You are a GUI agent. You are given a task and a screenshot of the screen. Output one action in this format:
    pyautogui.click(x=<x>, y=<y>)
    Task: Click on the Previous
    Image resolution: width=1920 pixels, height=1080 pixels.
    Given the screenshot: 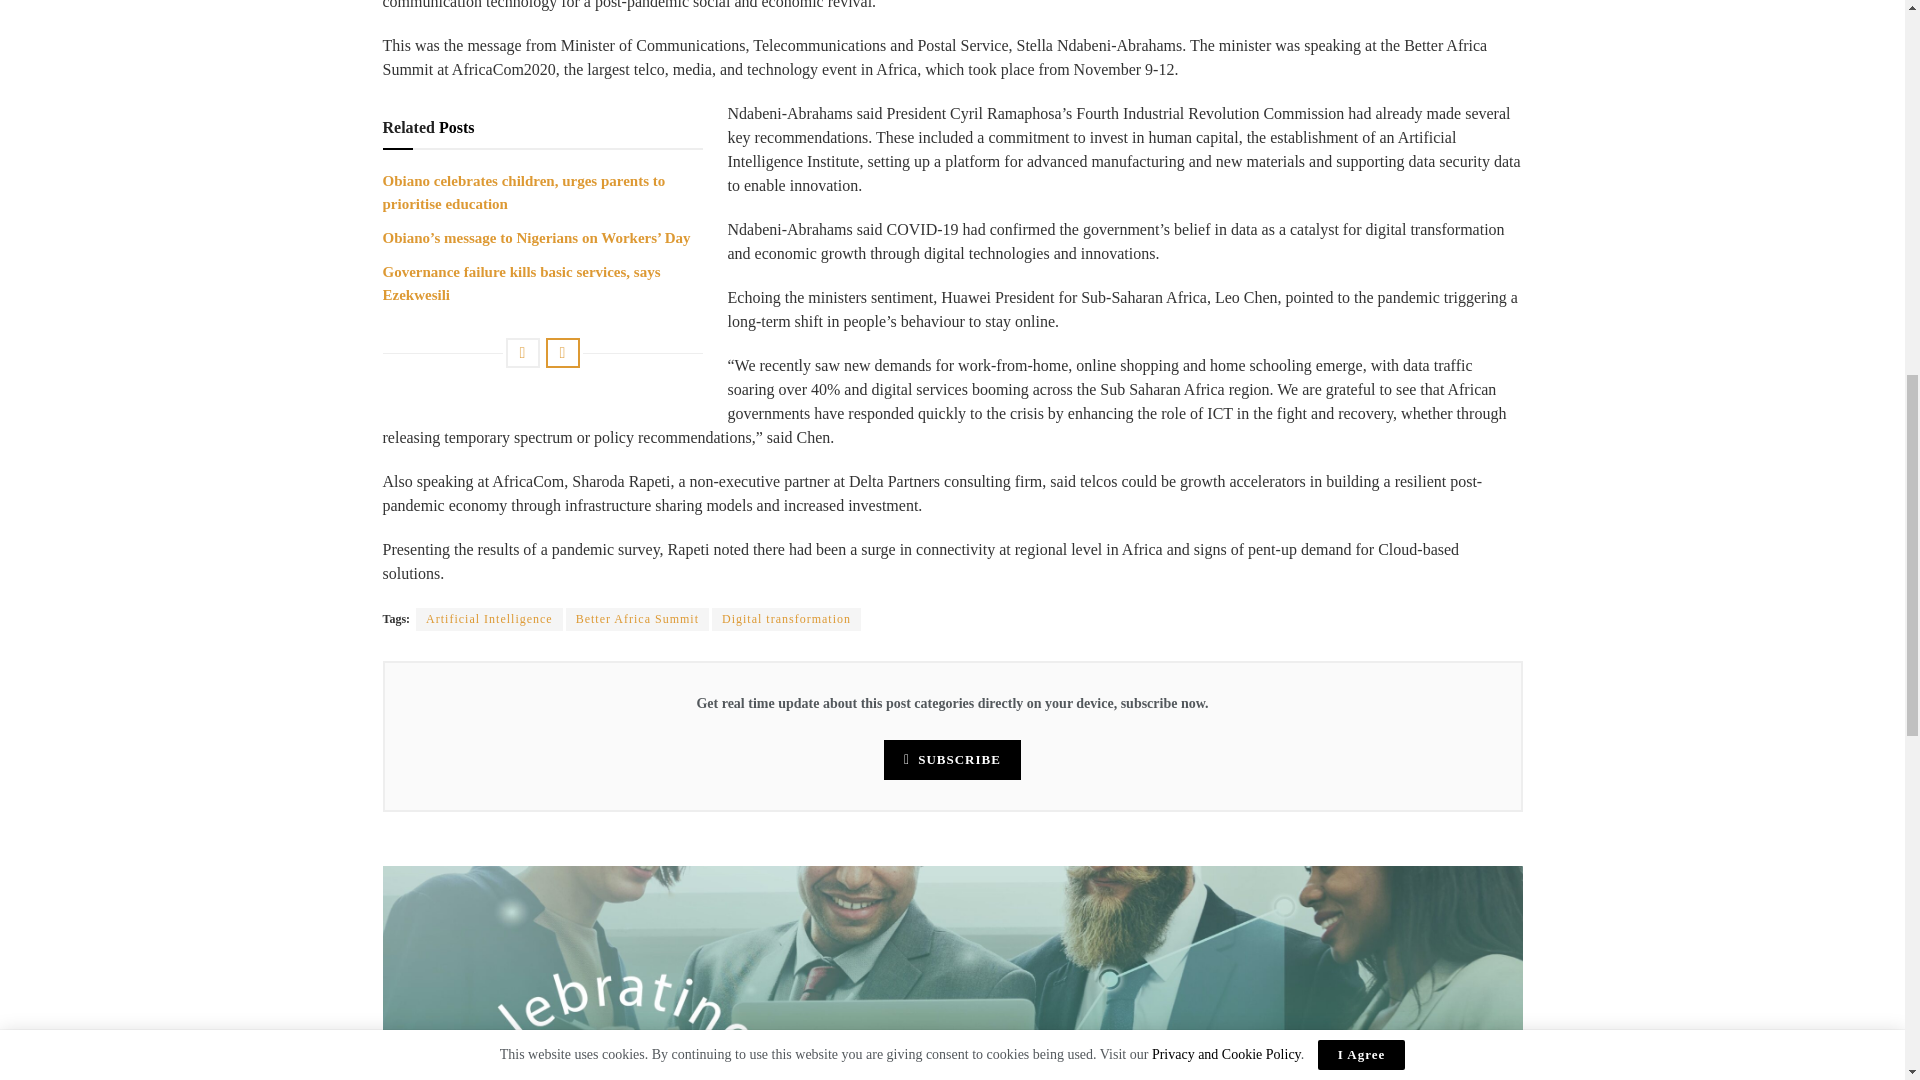 What is the action you would take?
    pyautogui.click(x=522, y=353)
    